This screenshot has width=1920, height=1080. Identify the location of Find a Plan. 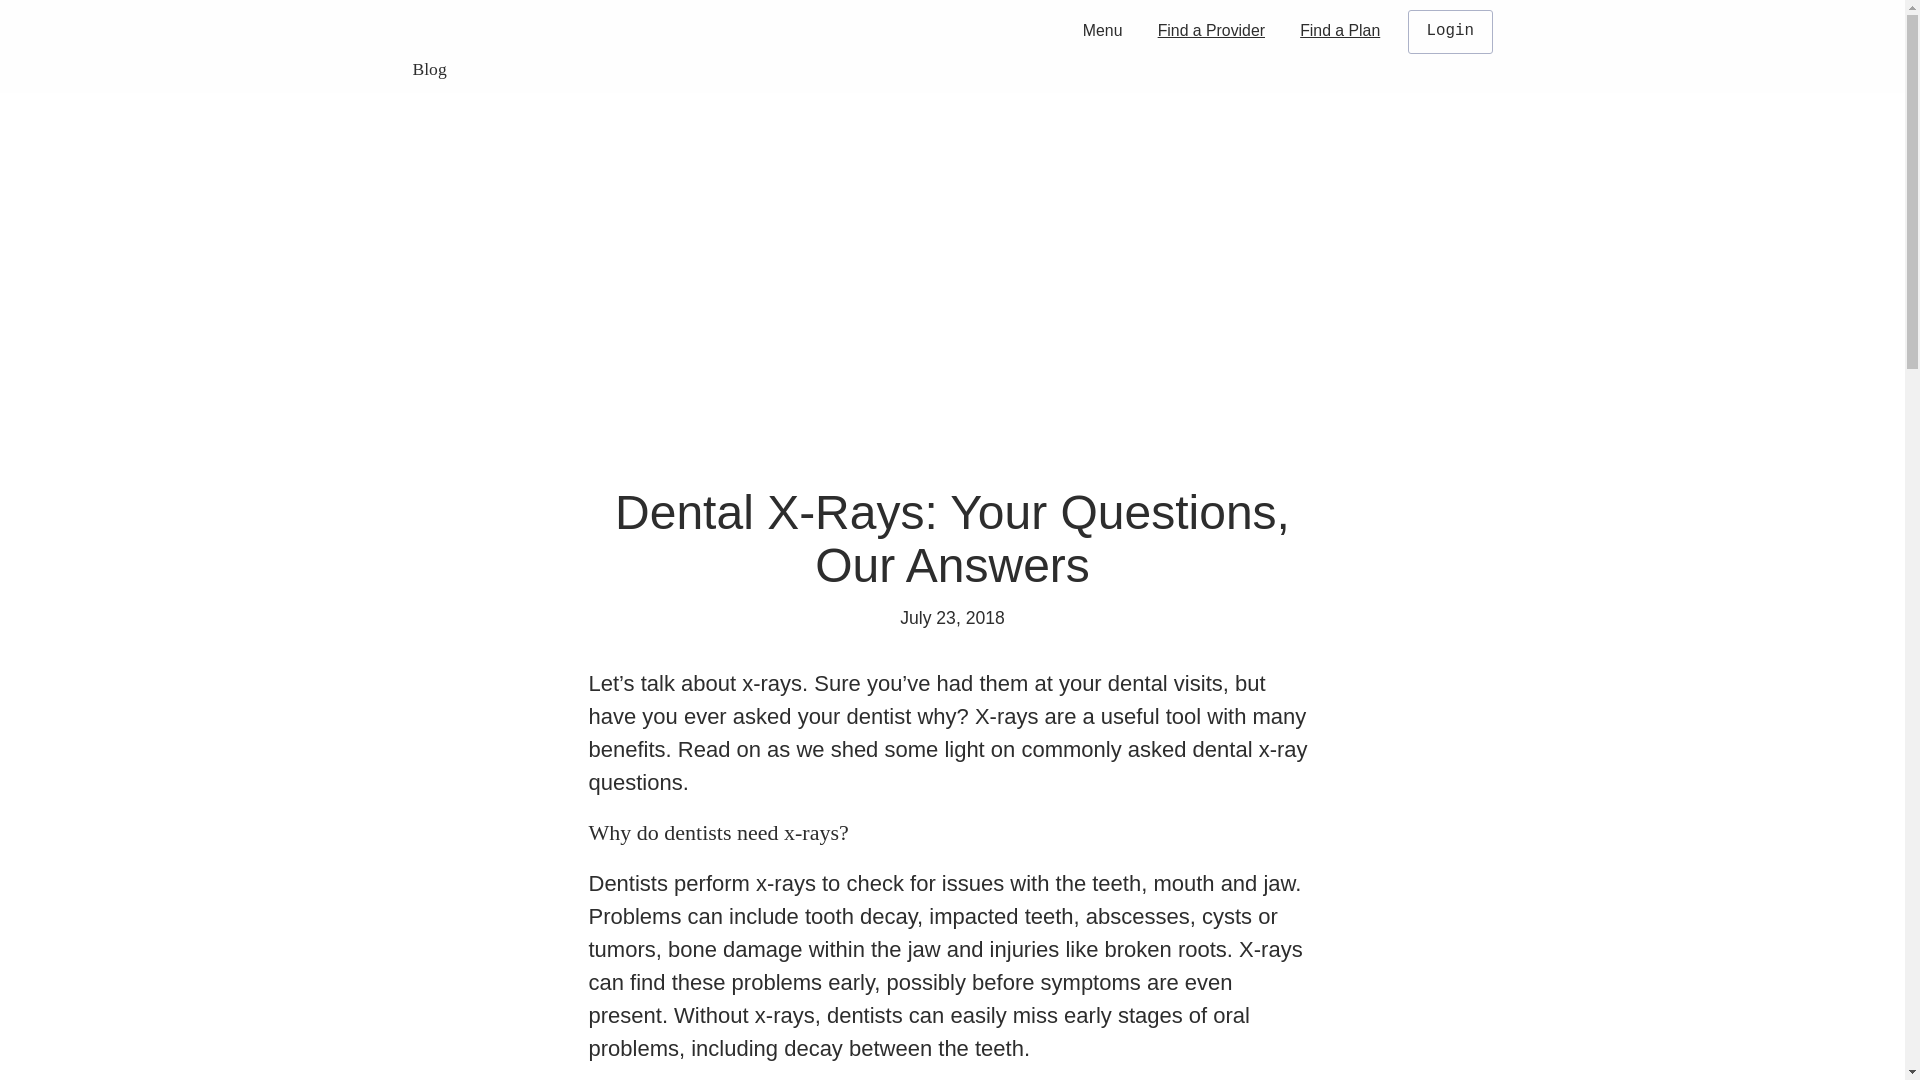
(1340, 30).